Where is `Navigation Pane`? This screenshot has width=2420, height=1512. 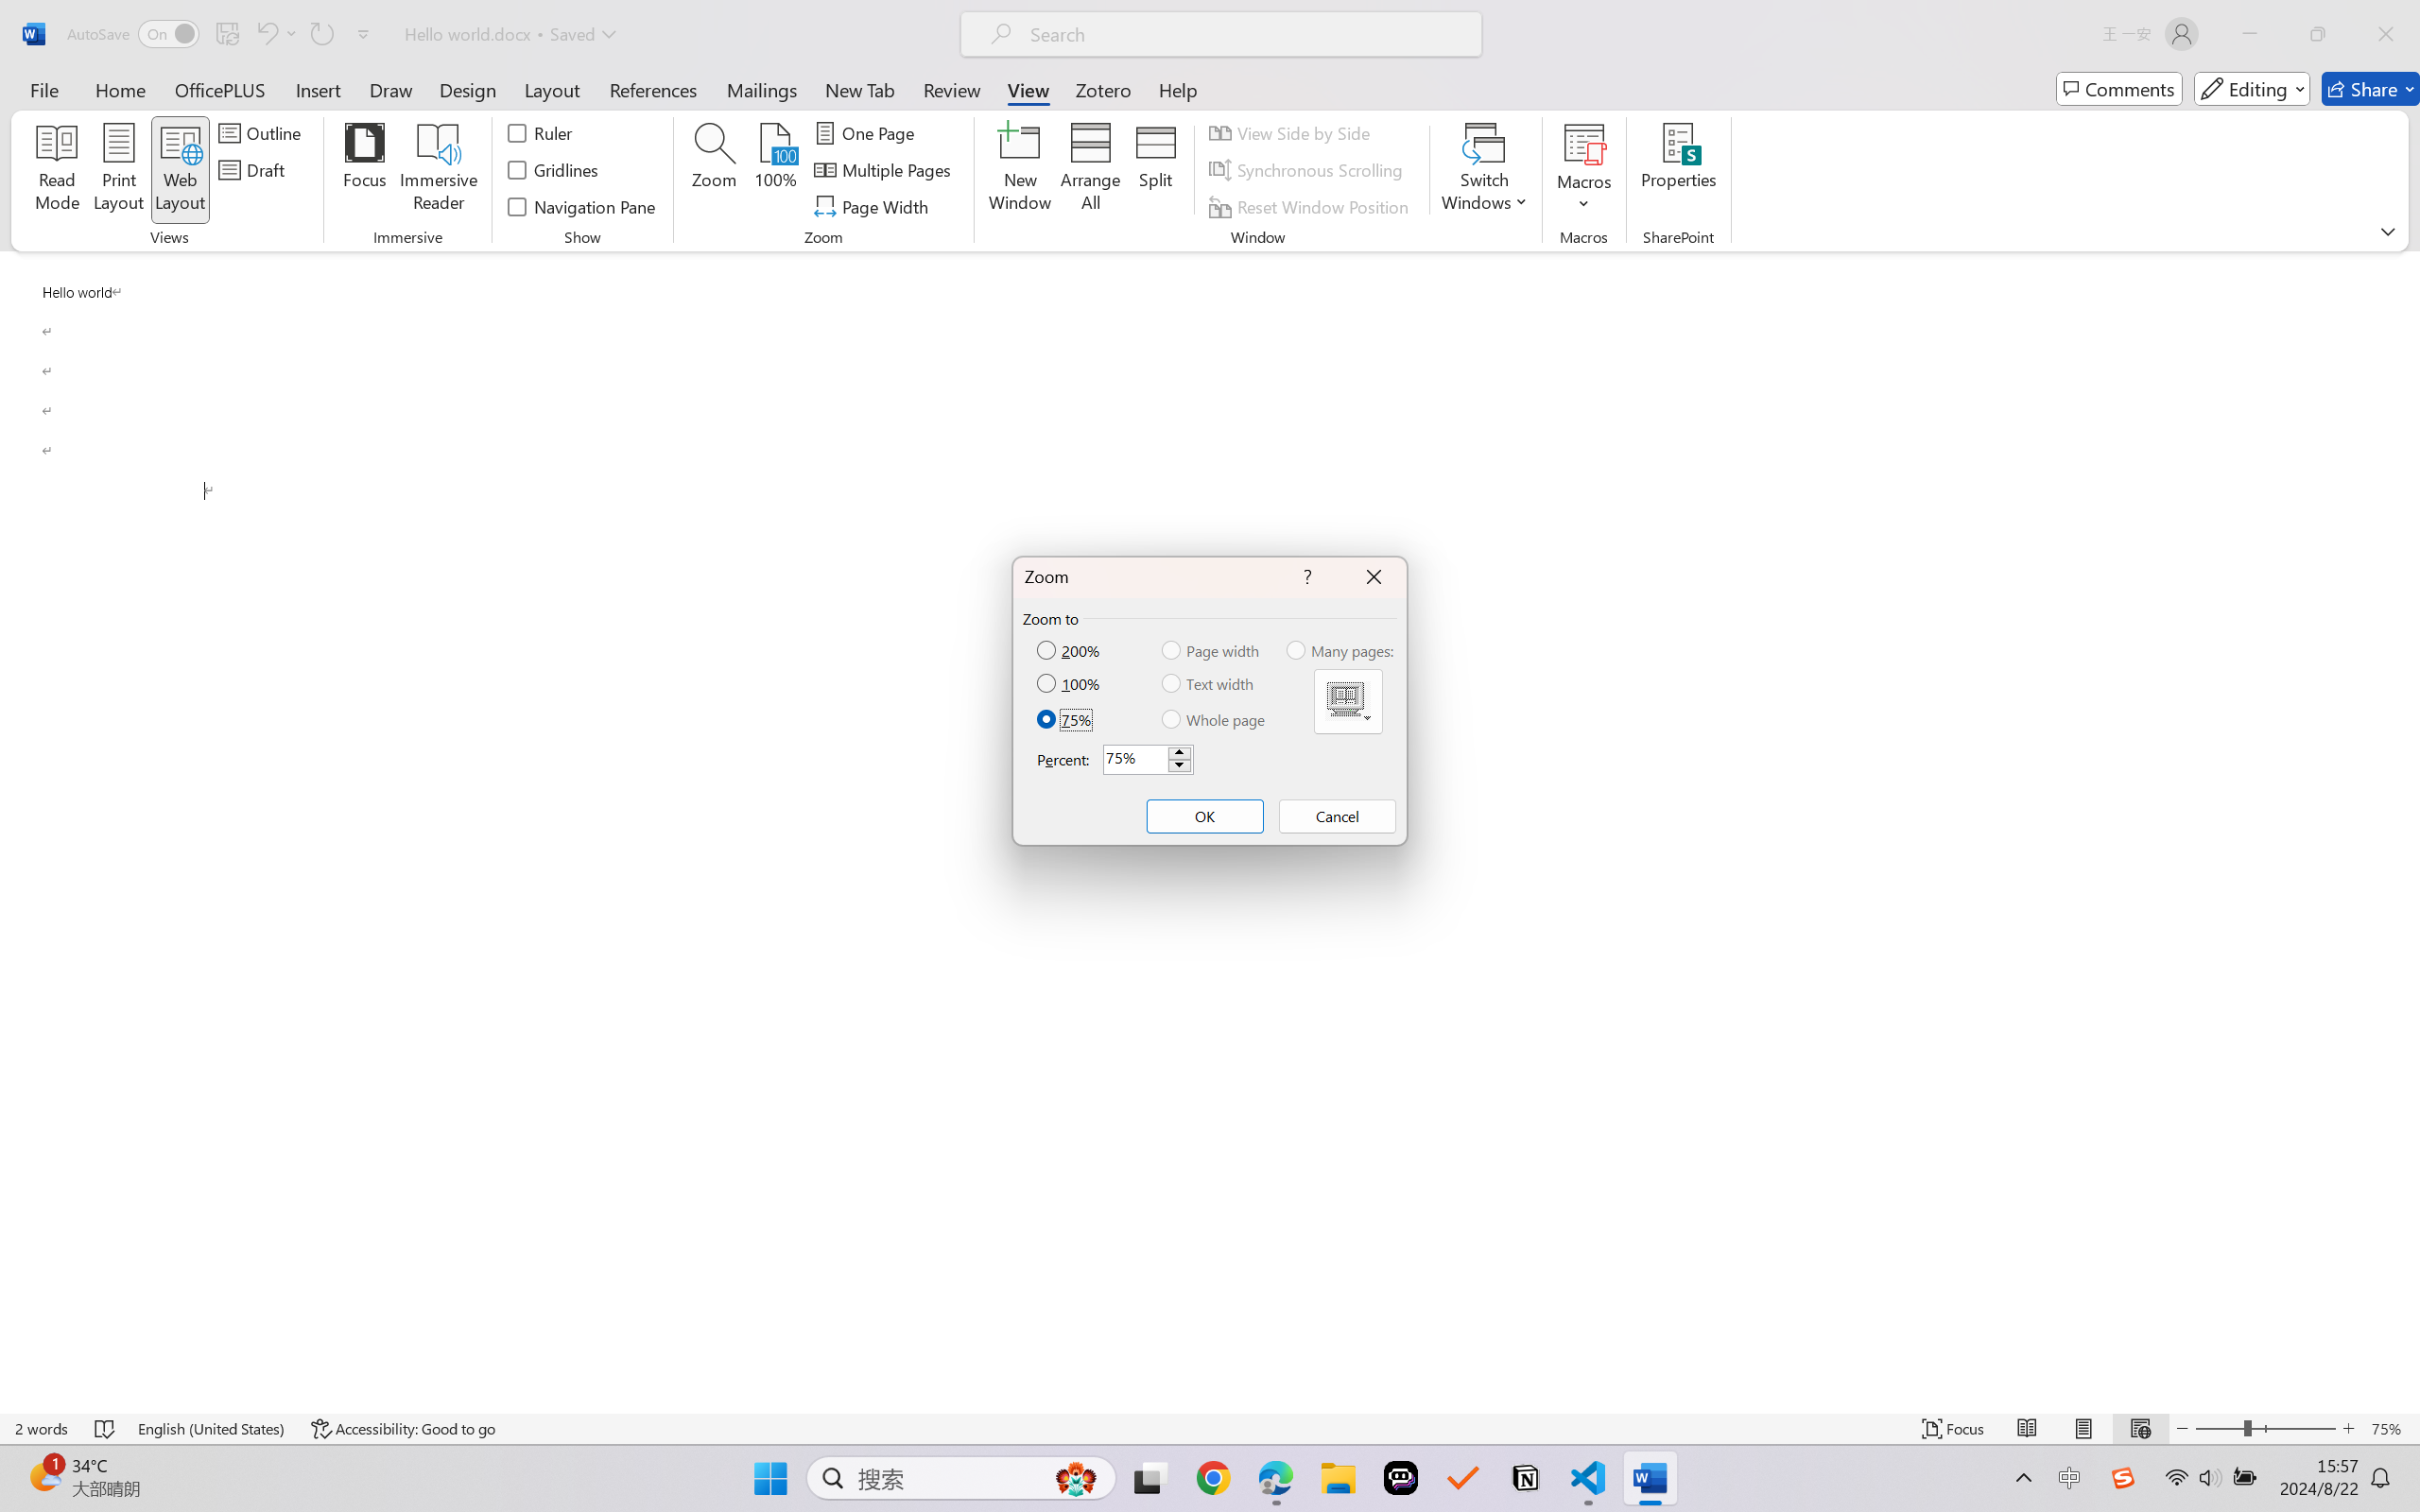 Navigation Pane is located at coordinates (582, 206).